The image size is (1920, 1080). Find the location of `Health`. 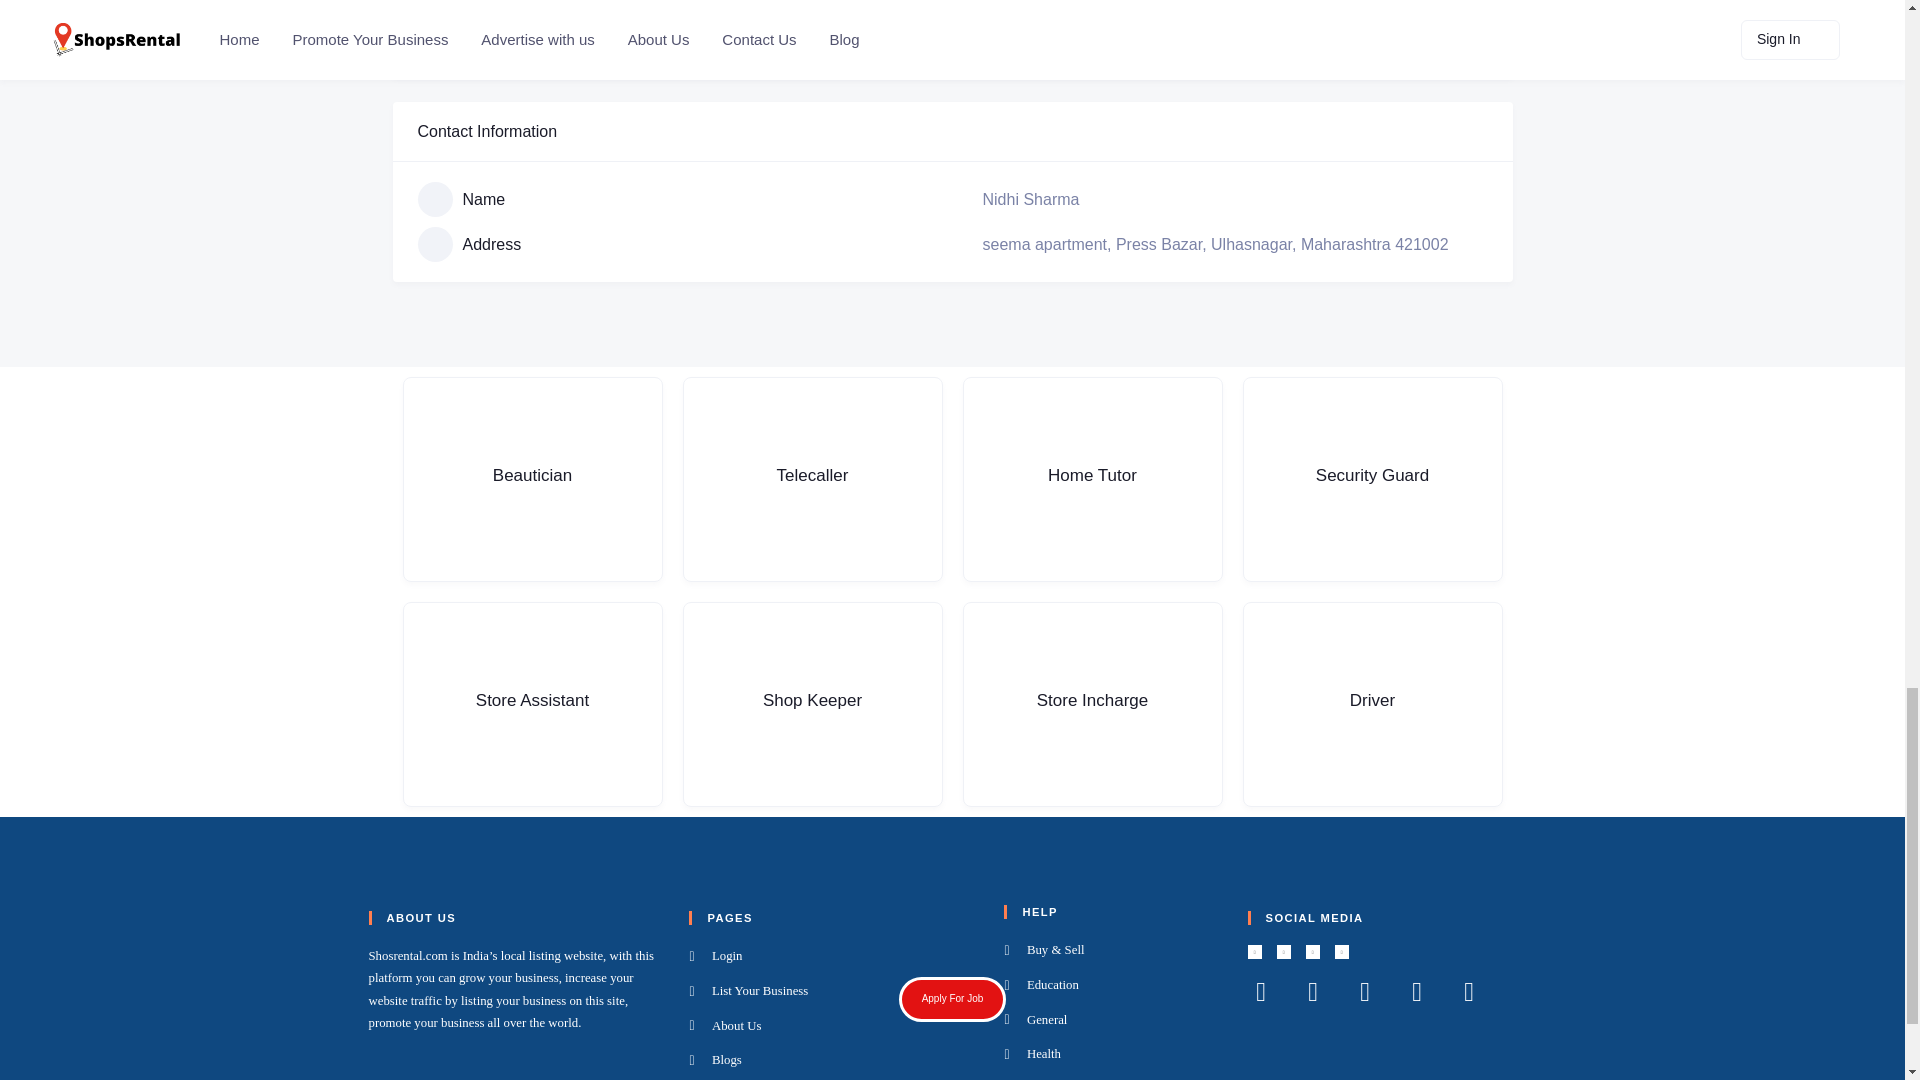

Health is located at coordinates (1112, 1055).